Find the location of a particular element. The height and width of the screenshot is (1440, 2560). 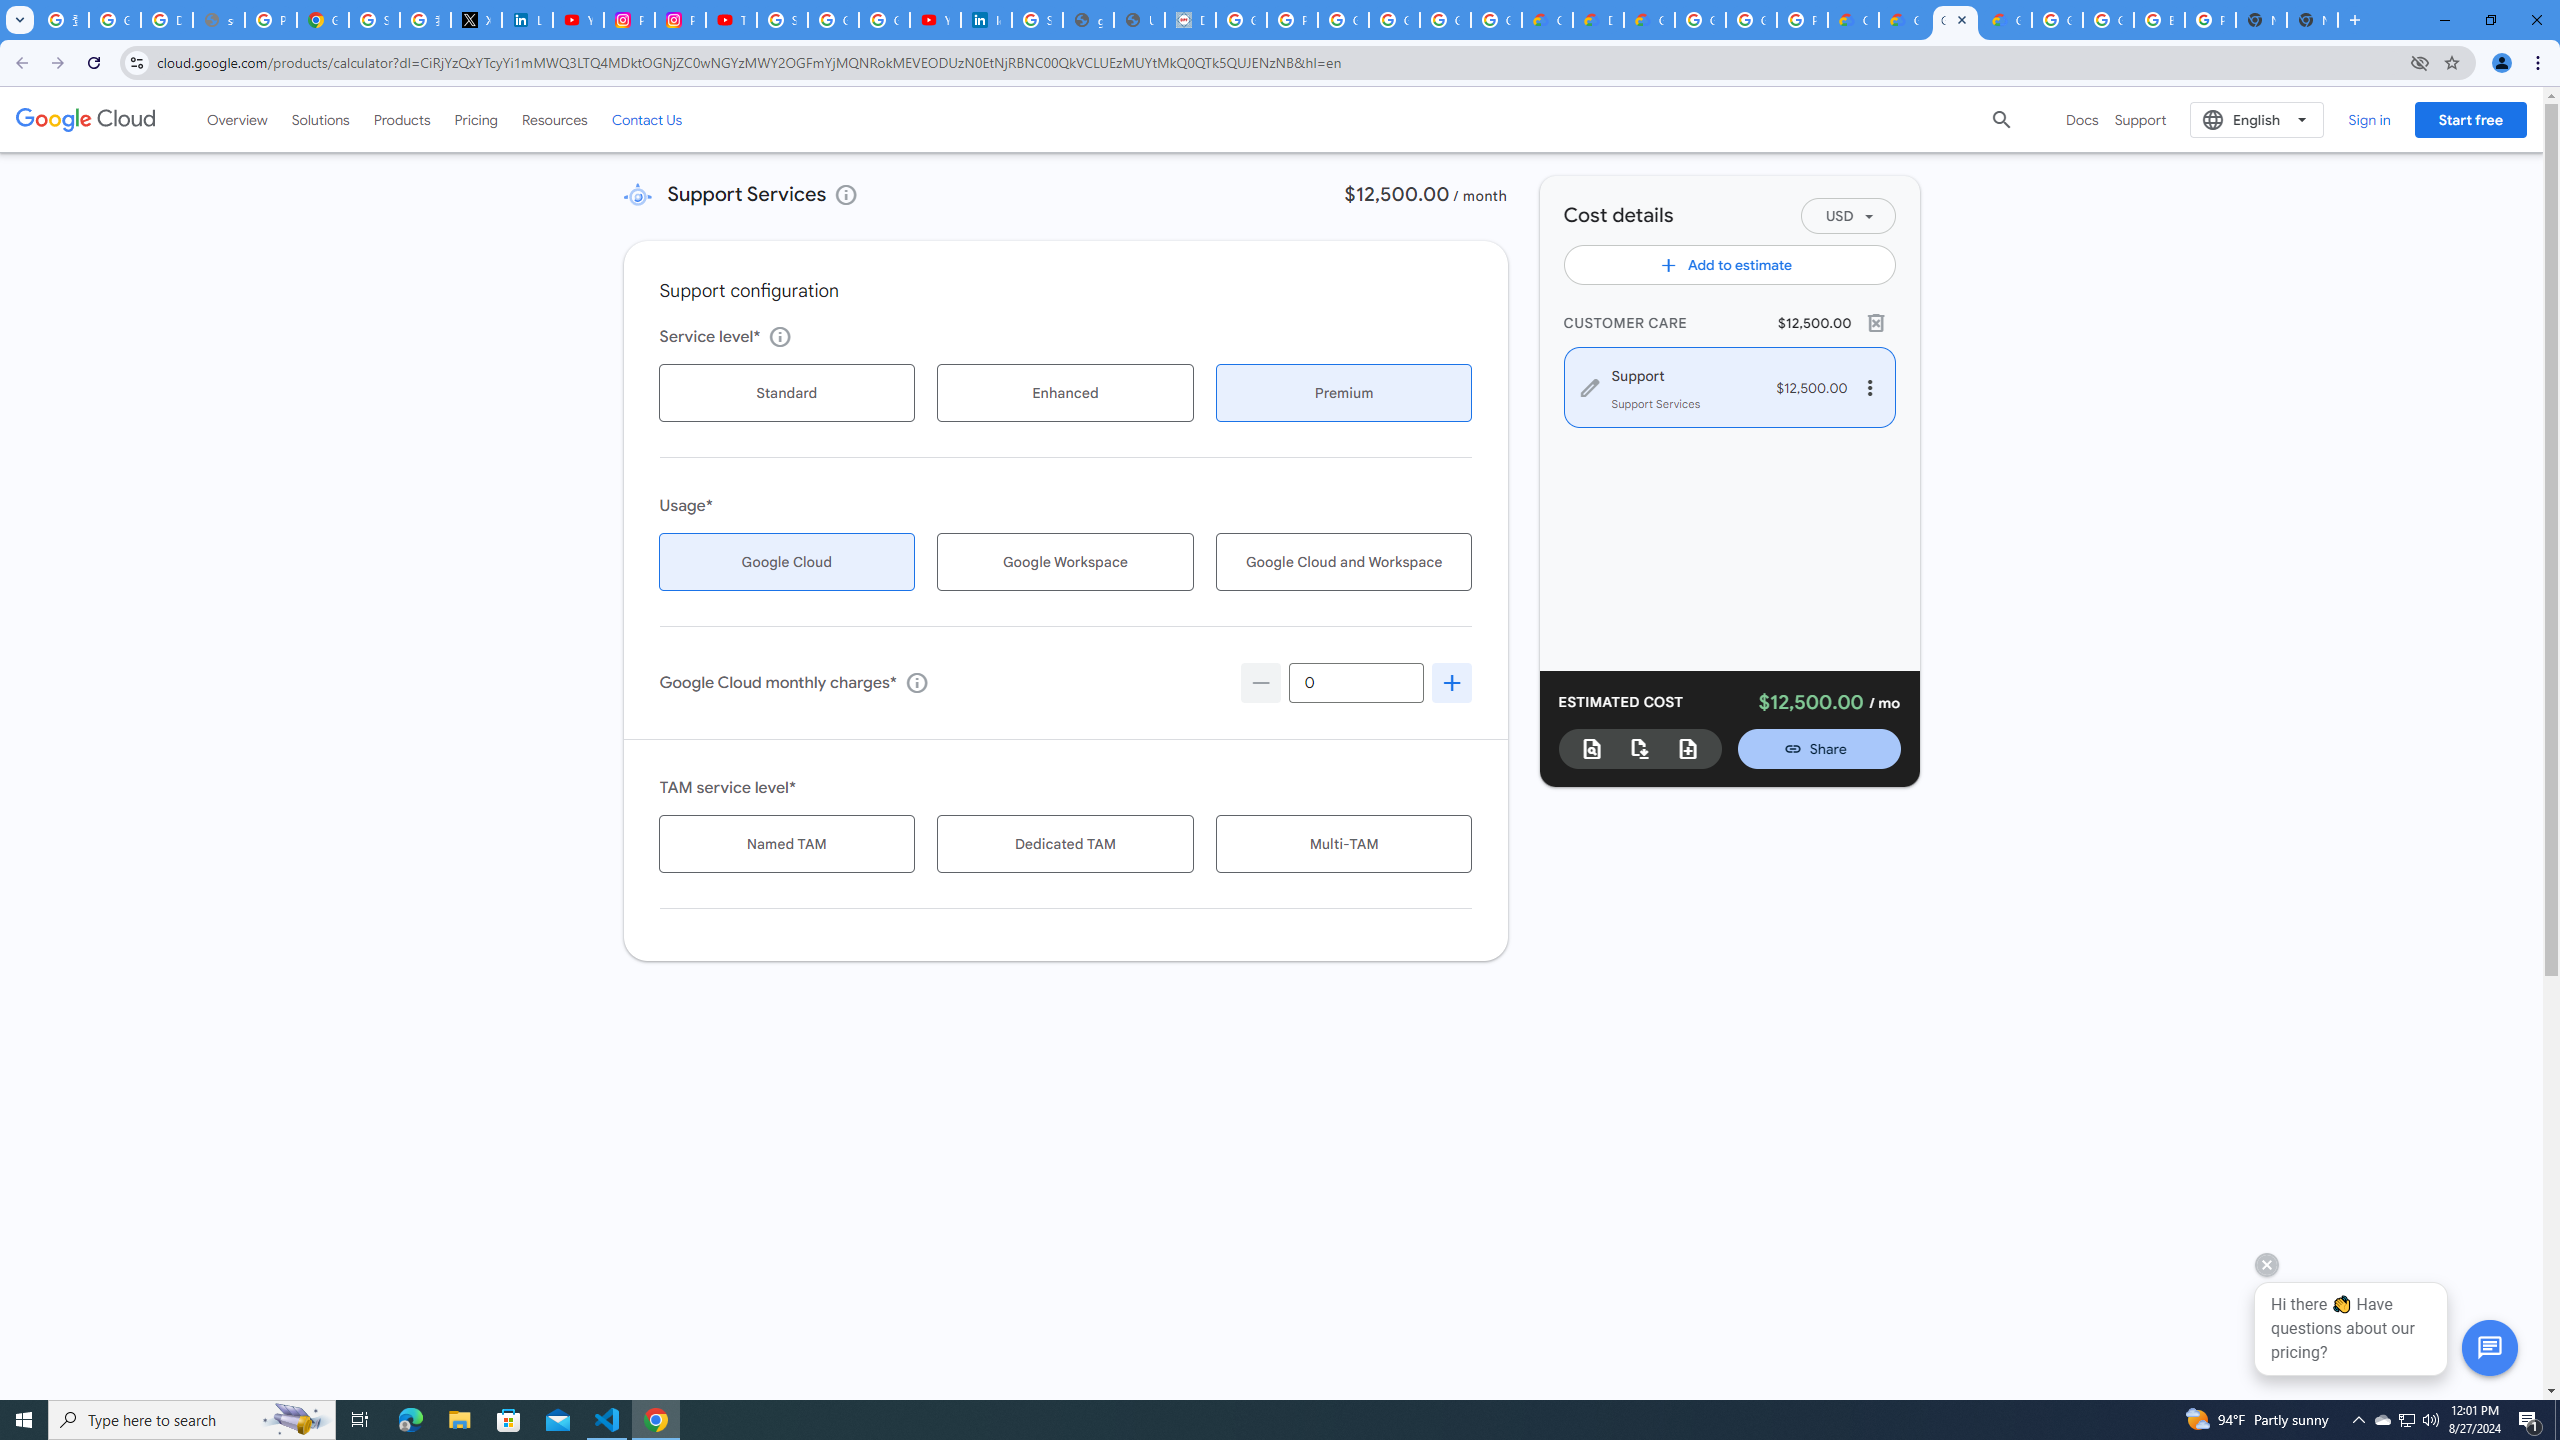

Add to estimate is located at coordinates (1730, 264).